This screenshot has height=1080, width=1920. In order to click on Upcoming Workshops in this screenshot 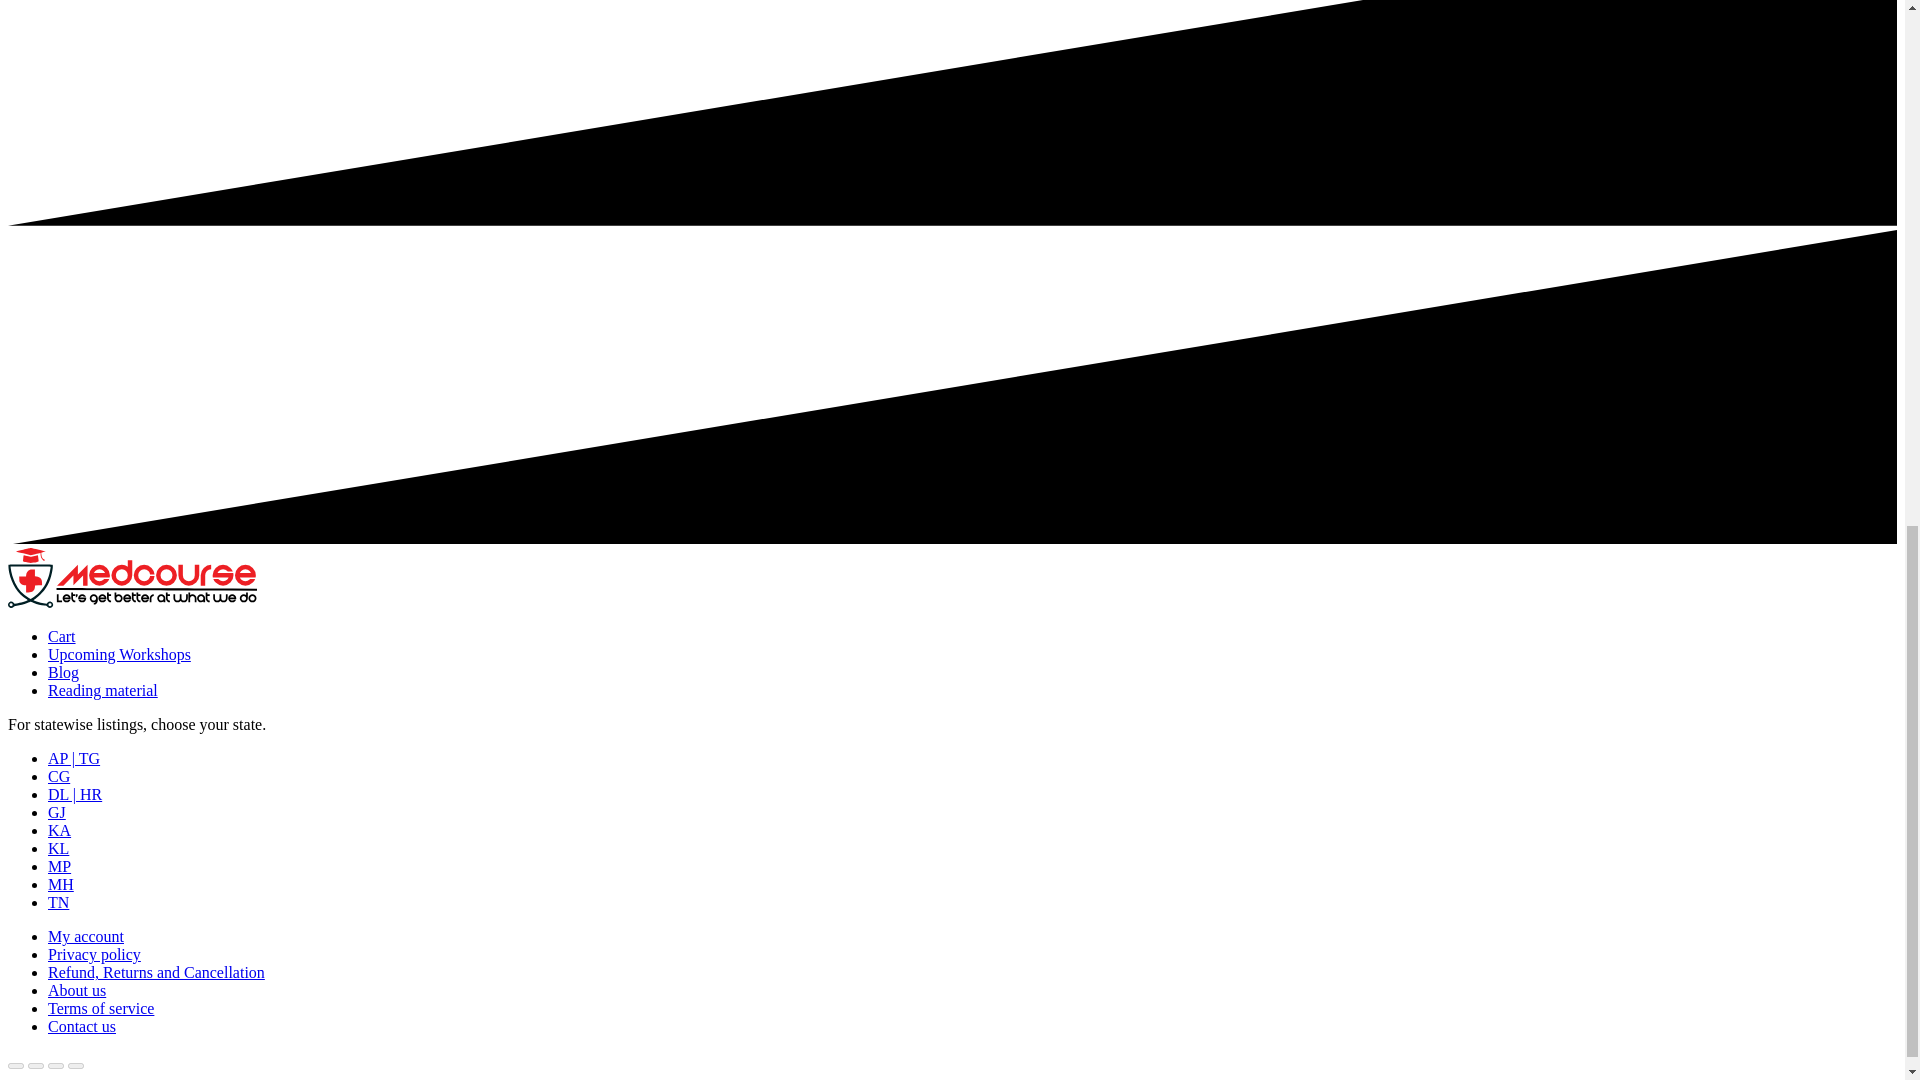, I will do `click(119, 654)`.